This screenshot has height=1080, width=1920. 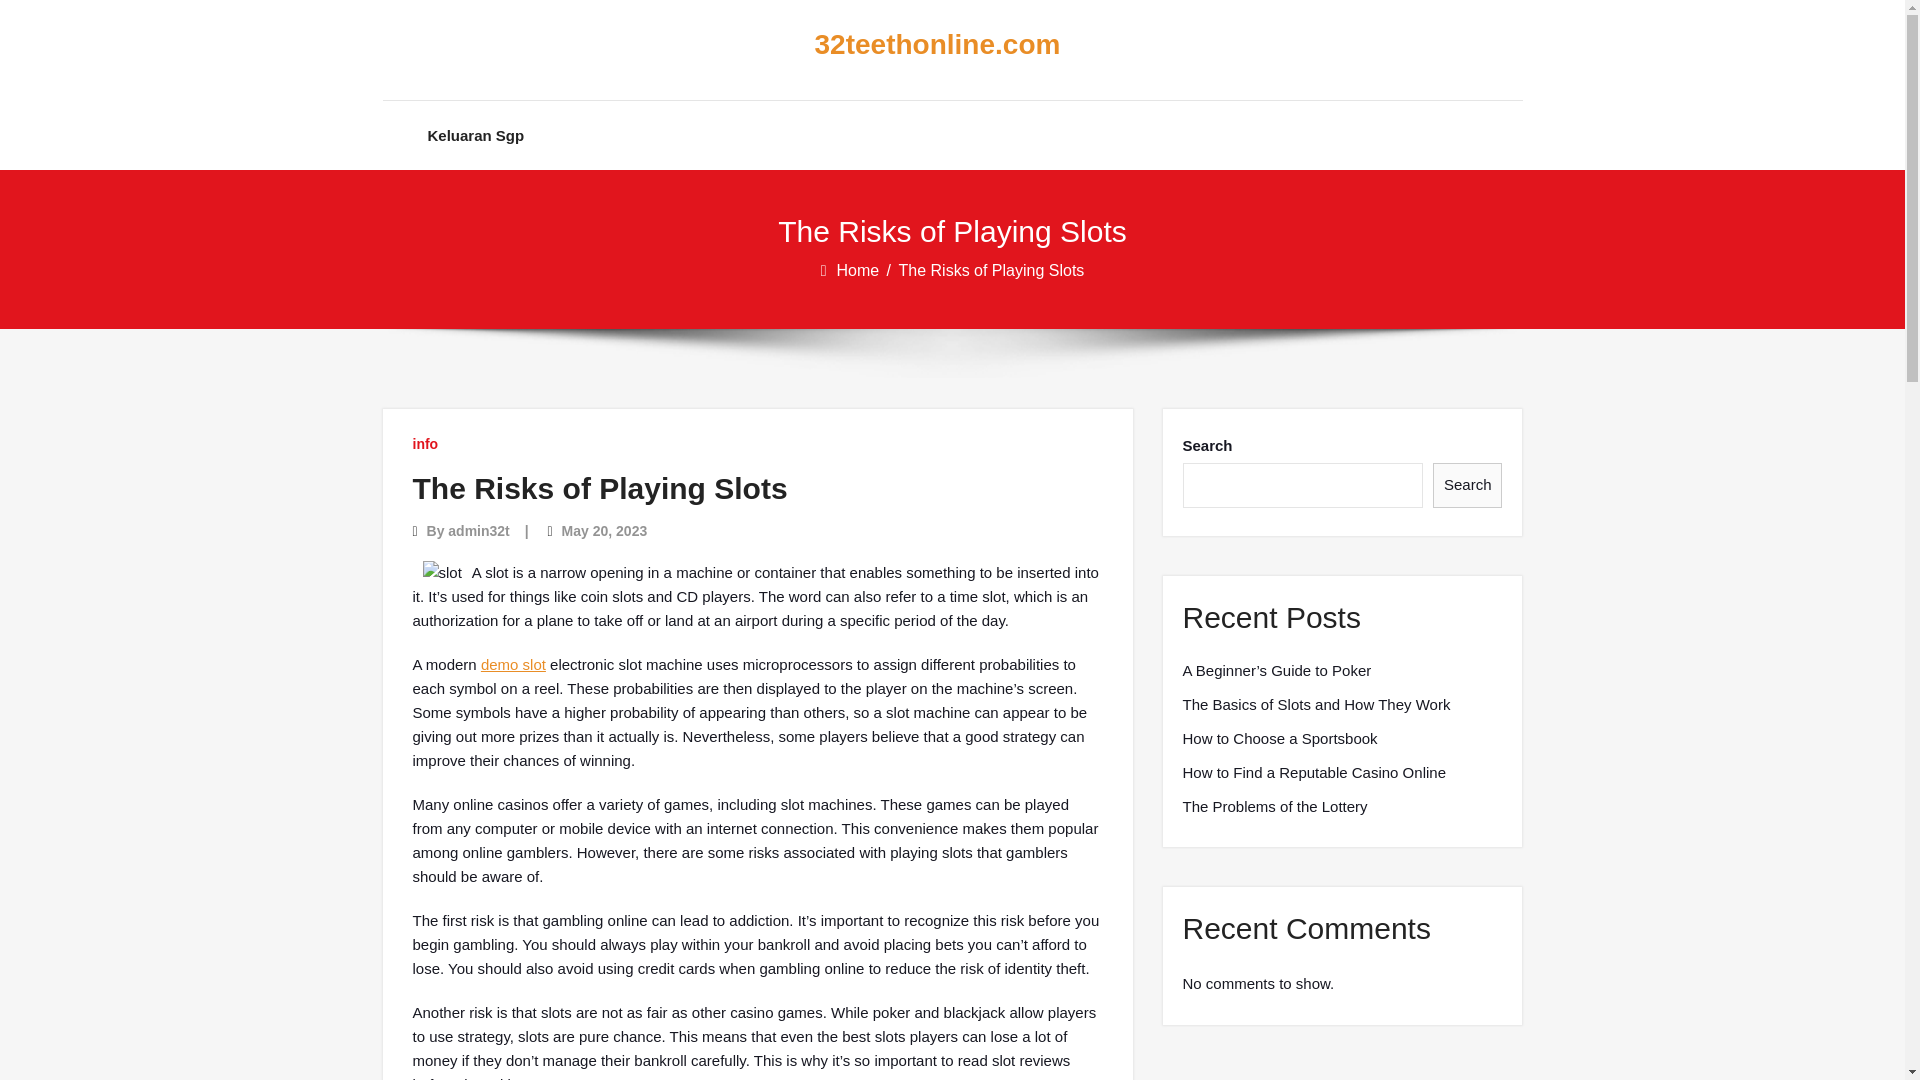 What do you see at coordinates (936, 45) in the screenshot?
I see `32teethonline.com` at bounding box center [936, 45].